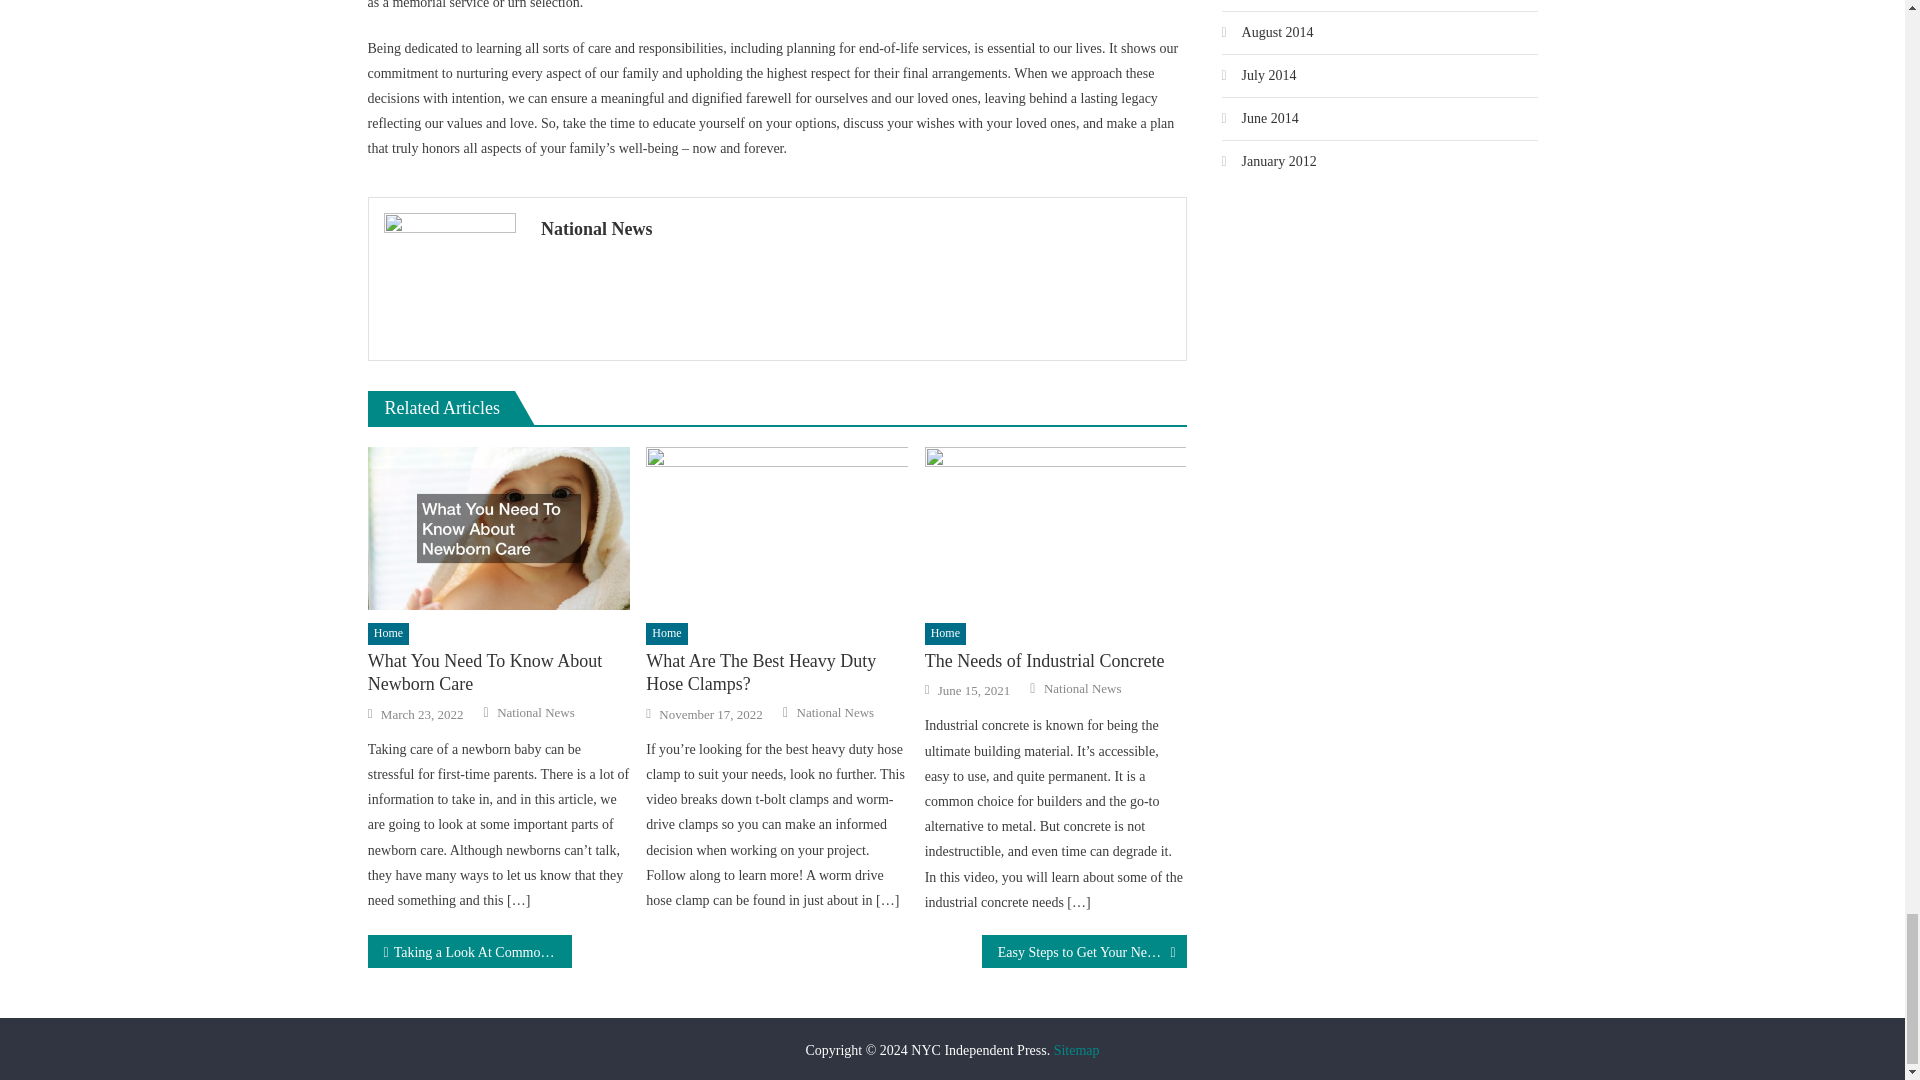  I want to click on Home, so click(388, 634).